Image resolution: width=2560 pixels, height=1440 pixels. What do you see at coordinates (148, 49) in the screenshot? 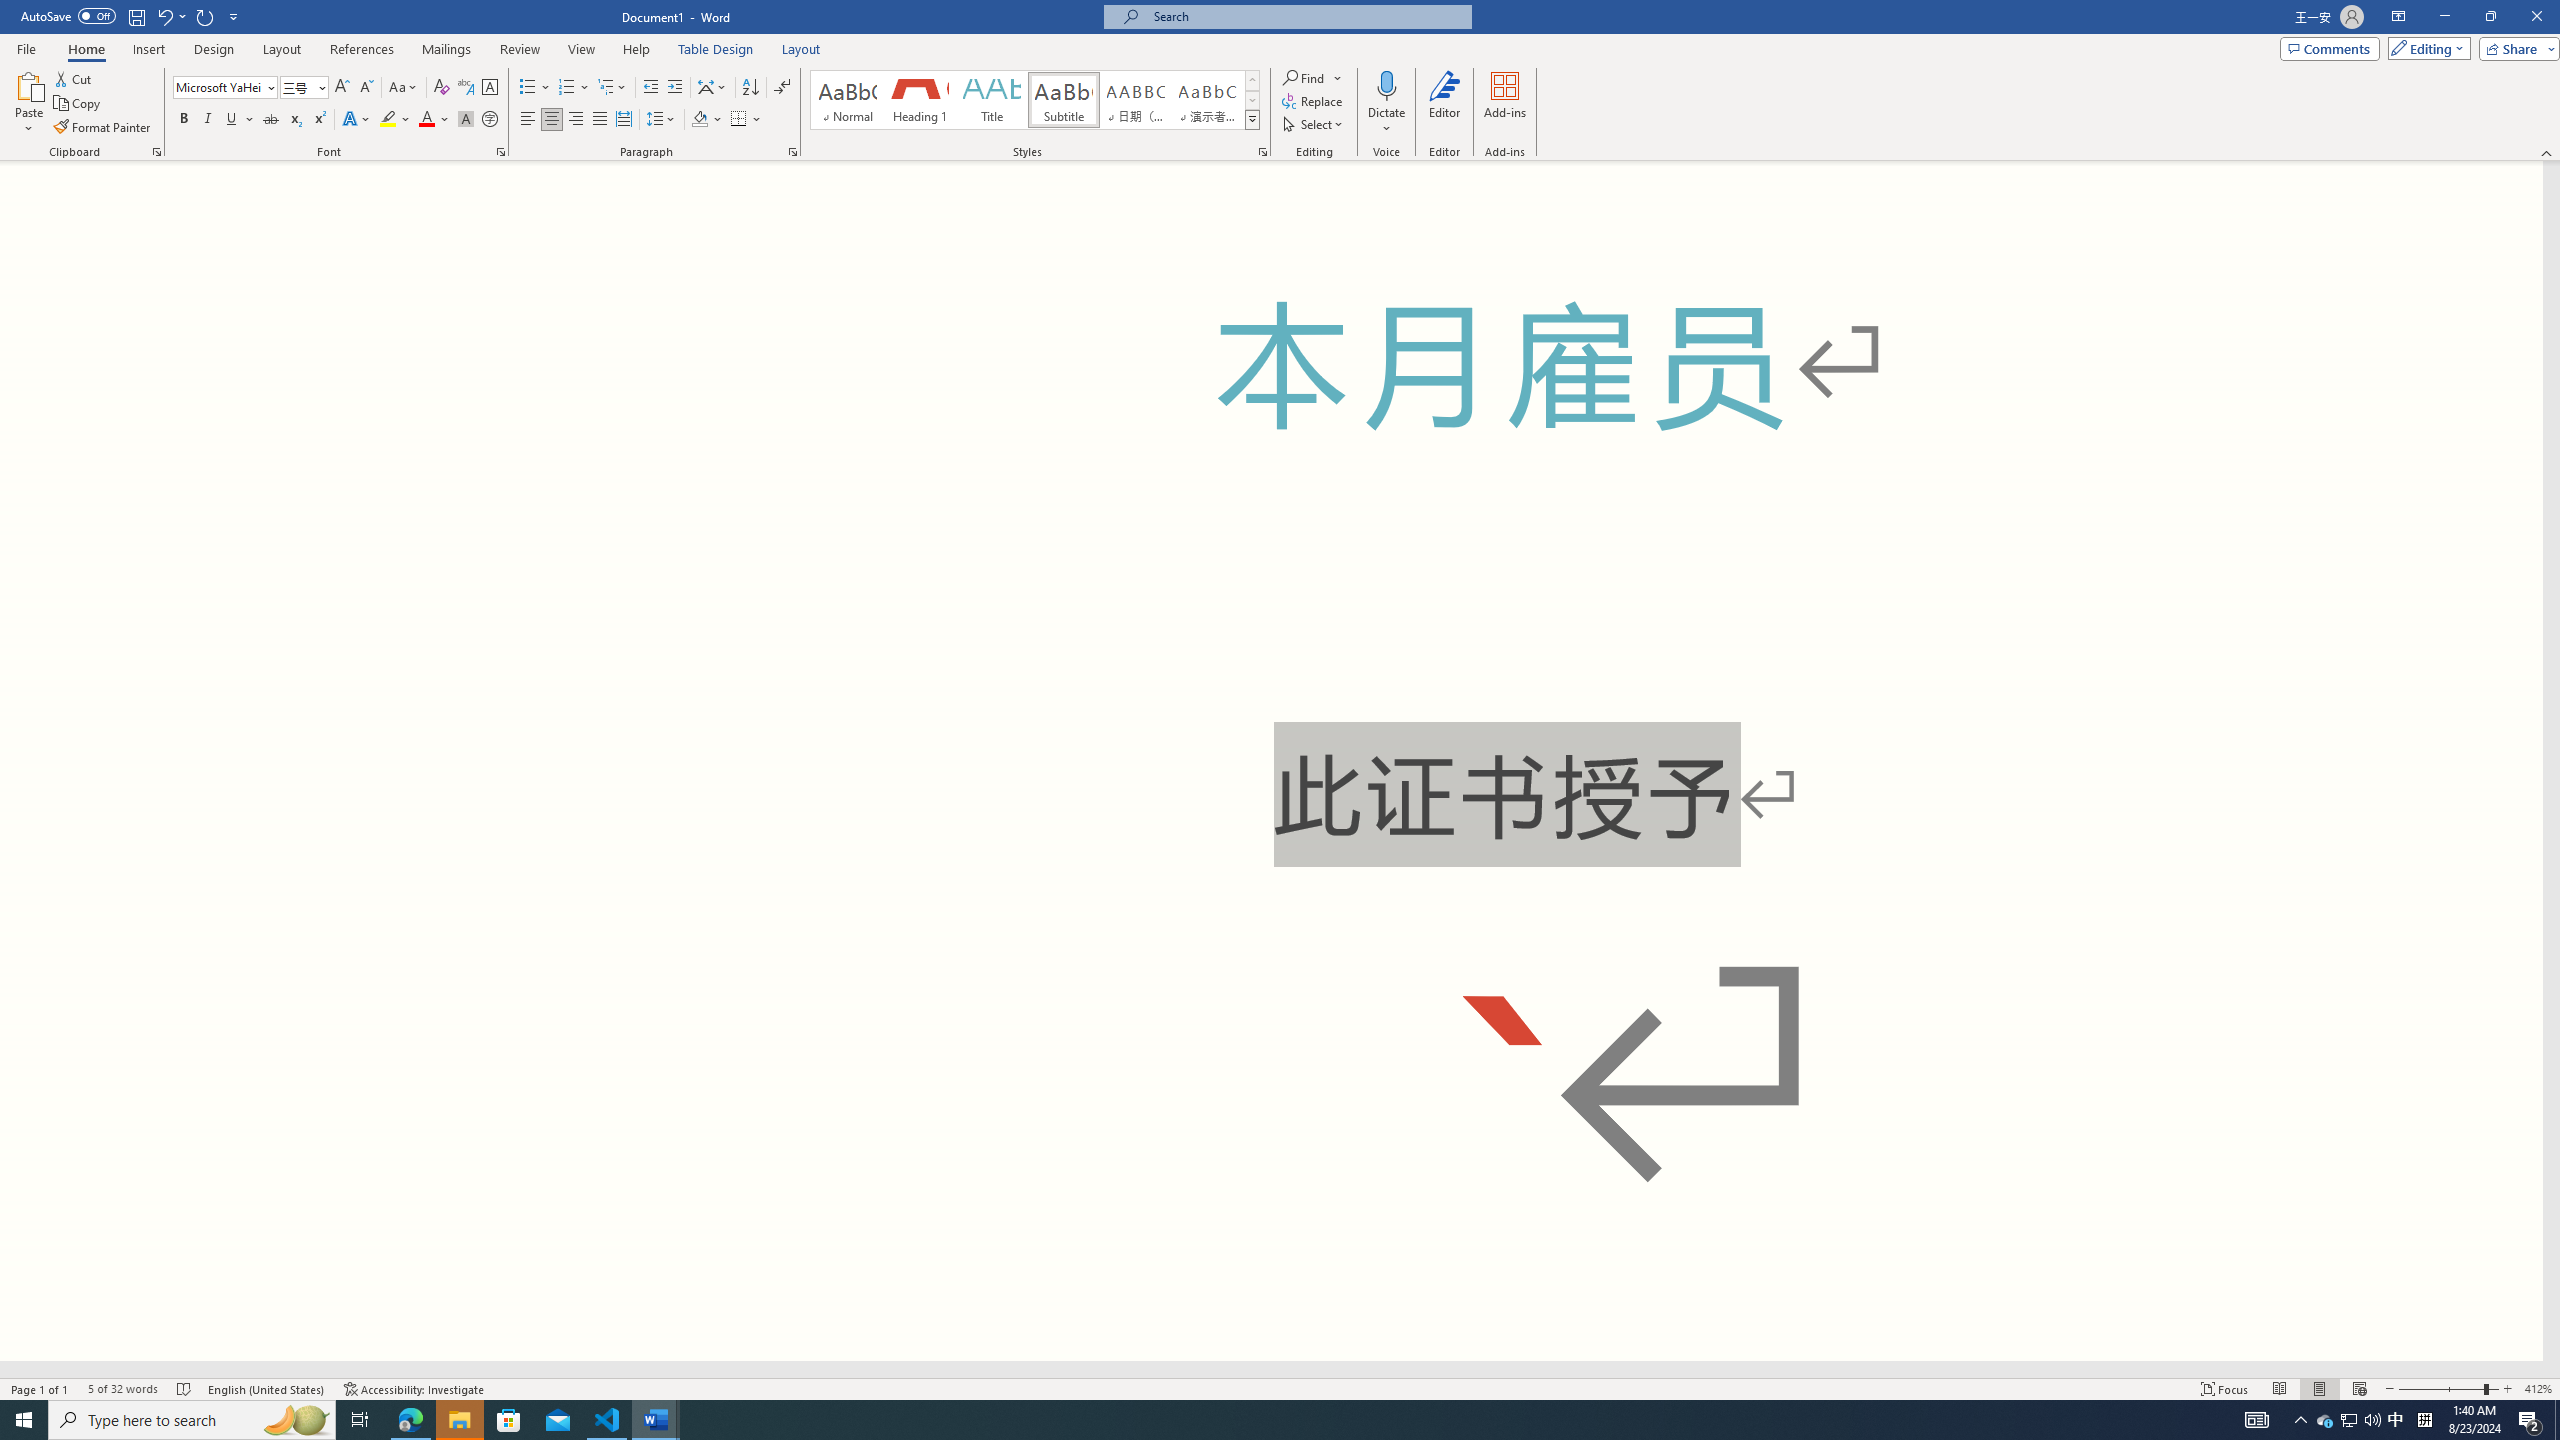
I see `Insert` at bounding box center [148, 49].